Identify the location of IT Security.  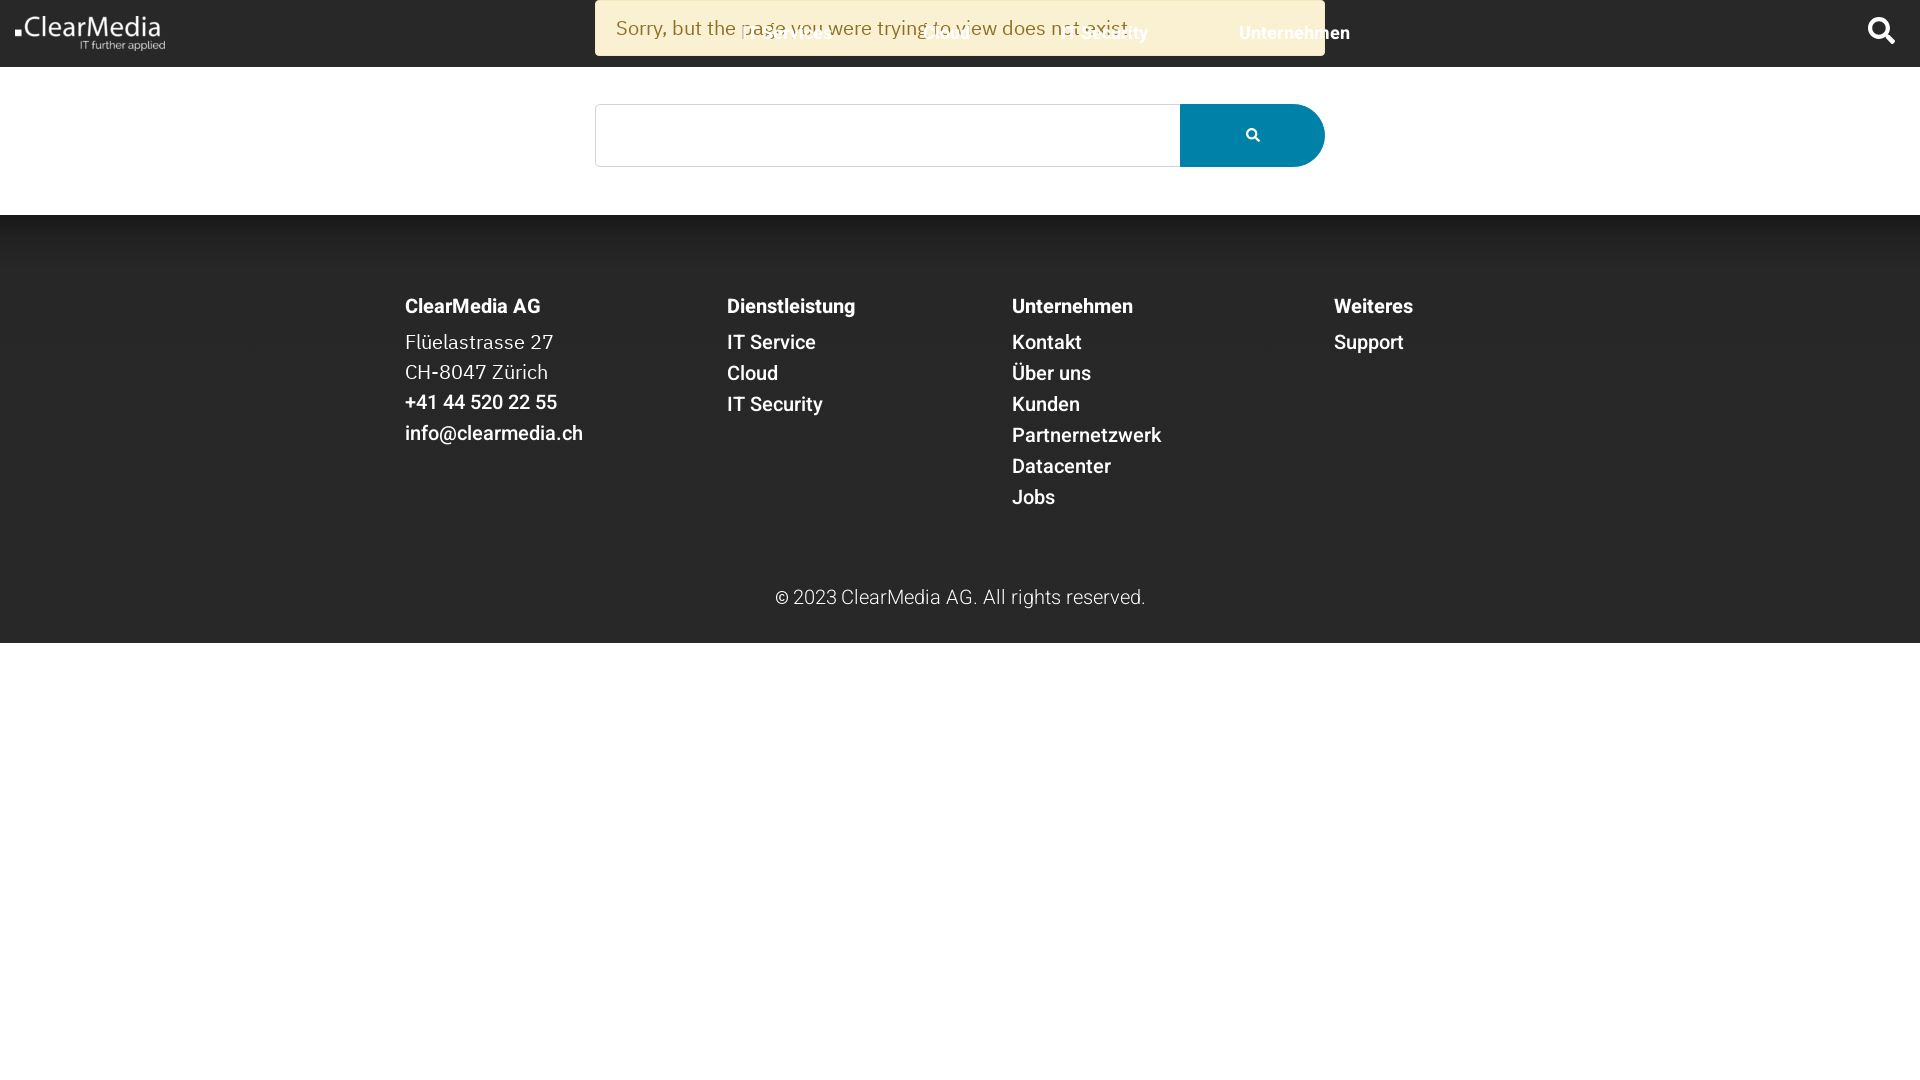
(1104, 34).